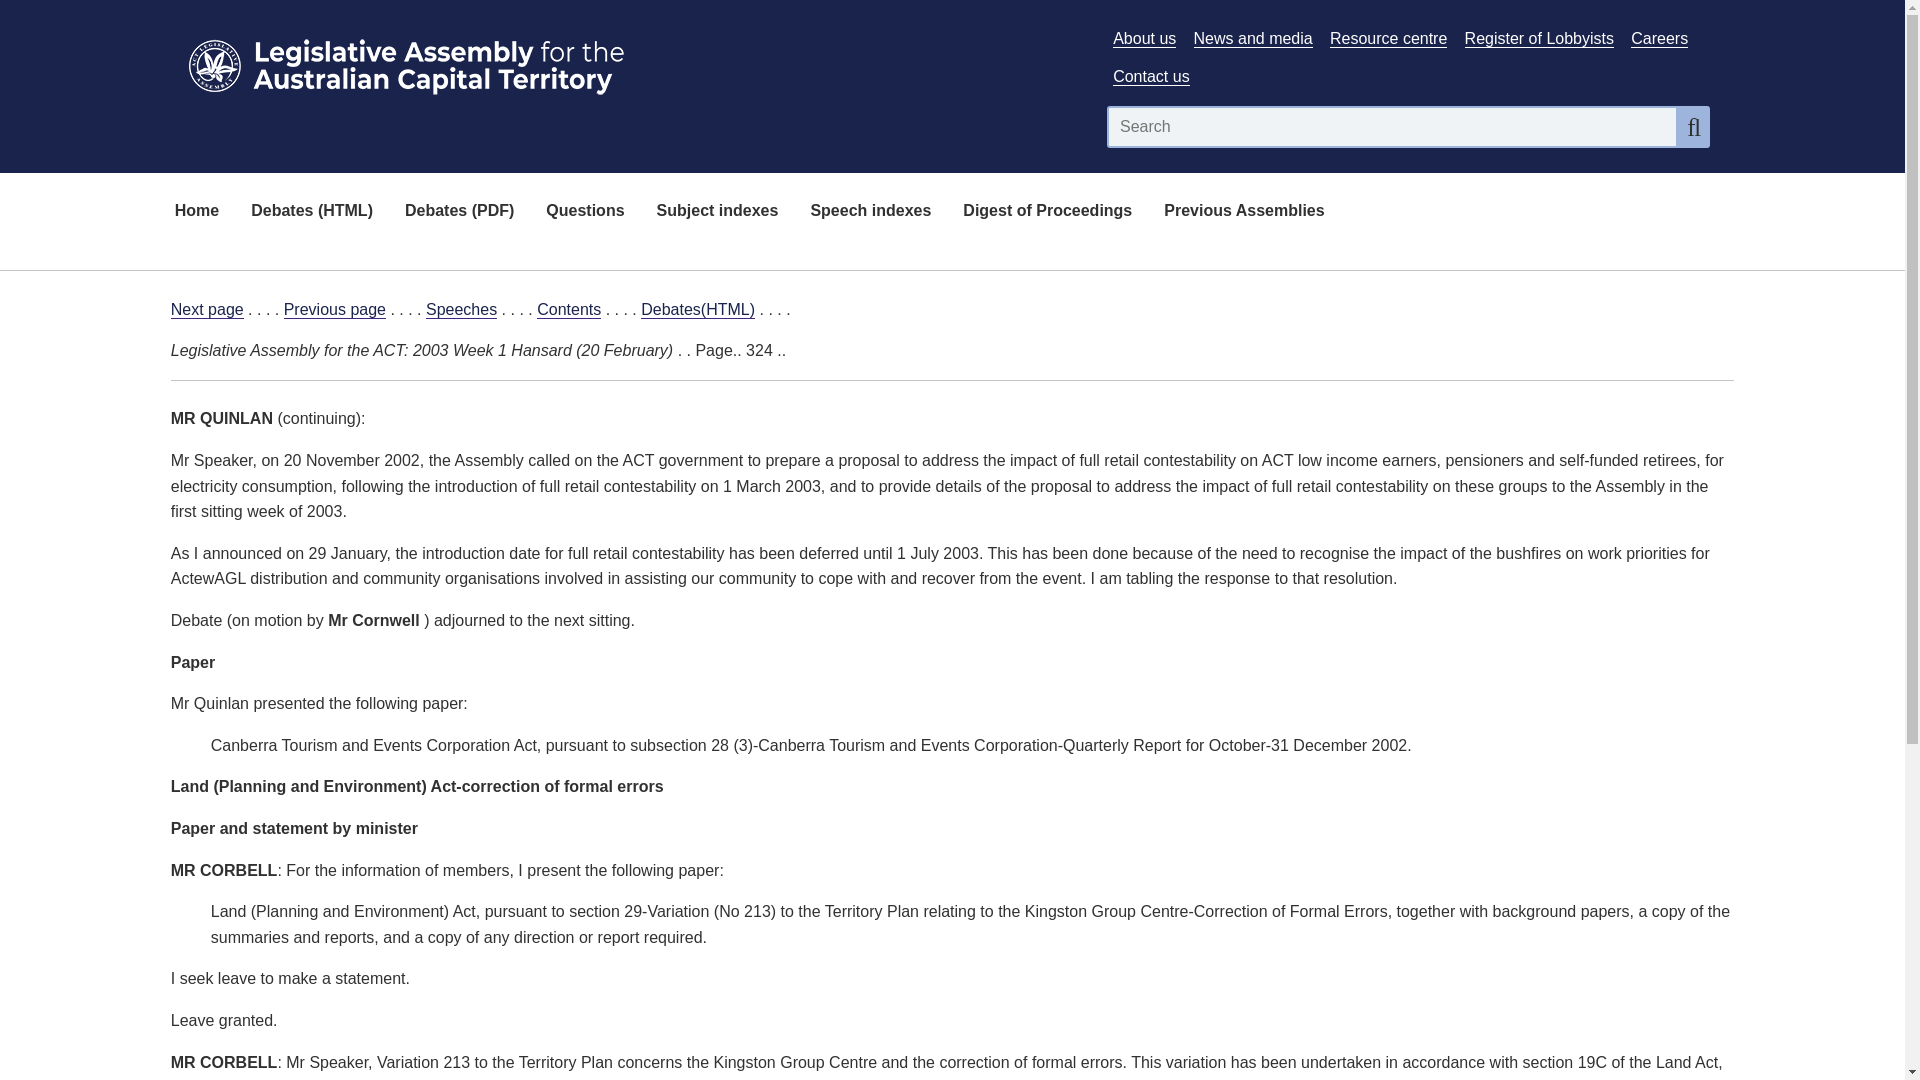 The height and width of the screenshot is (1080, 1920). I want to click on Speech indexes, so click(870, 212).